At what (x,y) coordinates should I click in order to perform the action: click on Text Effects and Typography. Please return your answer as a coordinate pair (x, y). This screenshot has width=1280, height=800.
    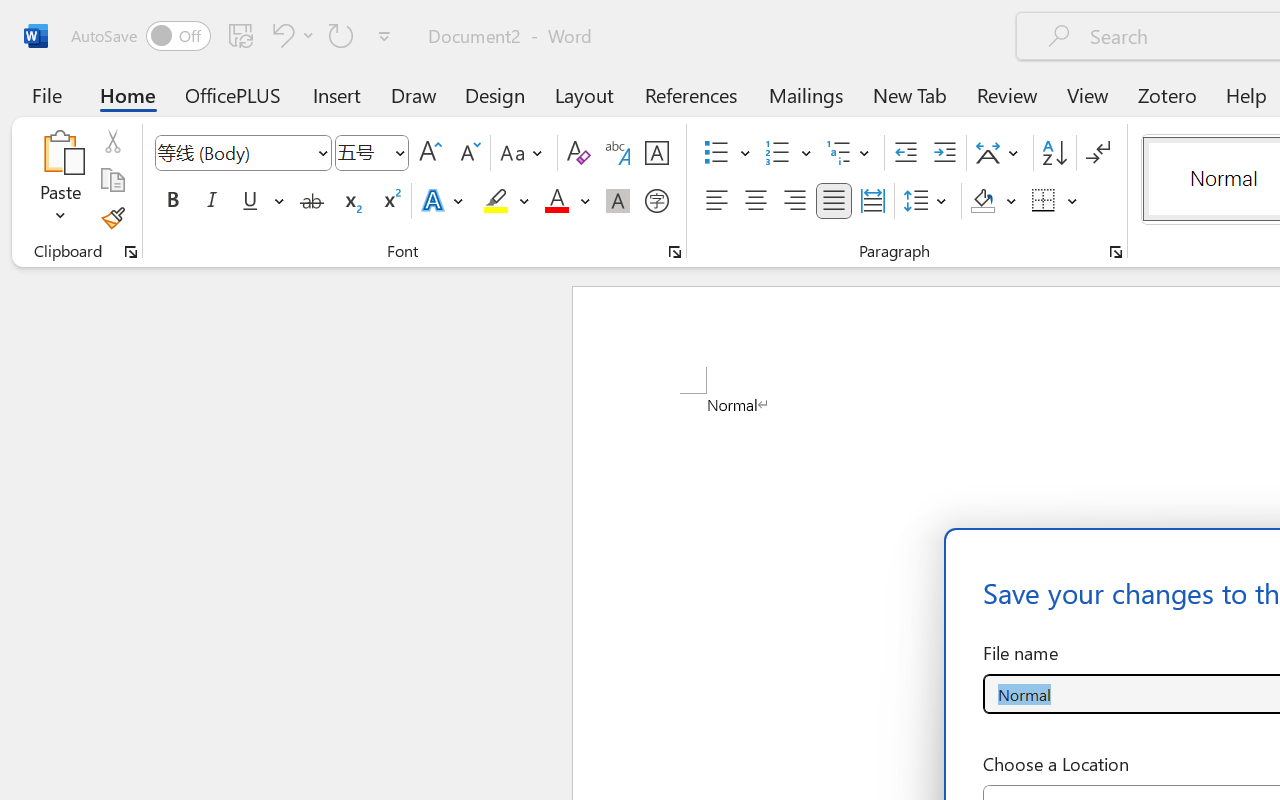
    Looking at the image, I should click on (444, 201).